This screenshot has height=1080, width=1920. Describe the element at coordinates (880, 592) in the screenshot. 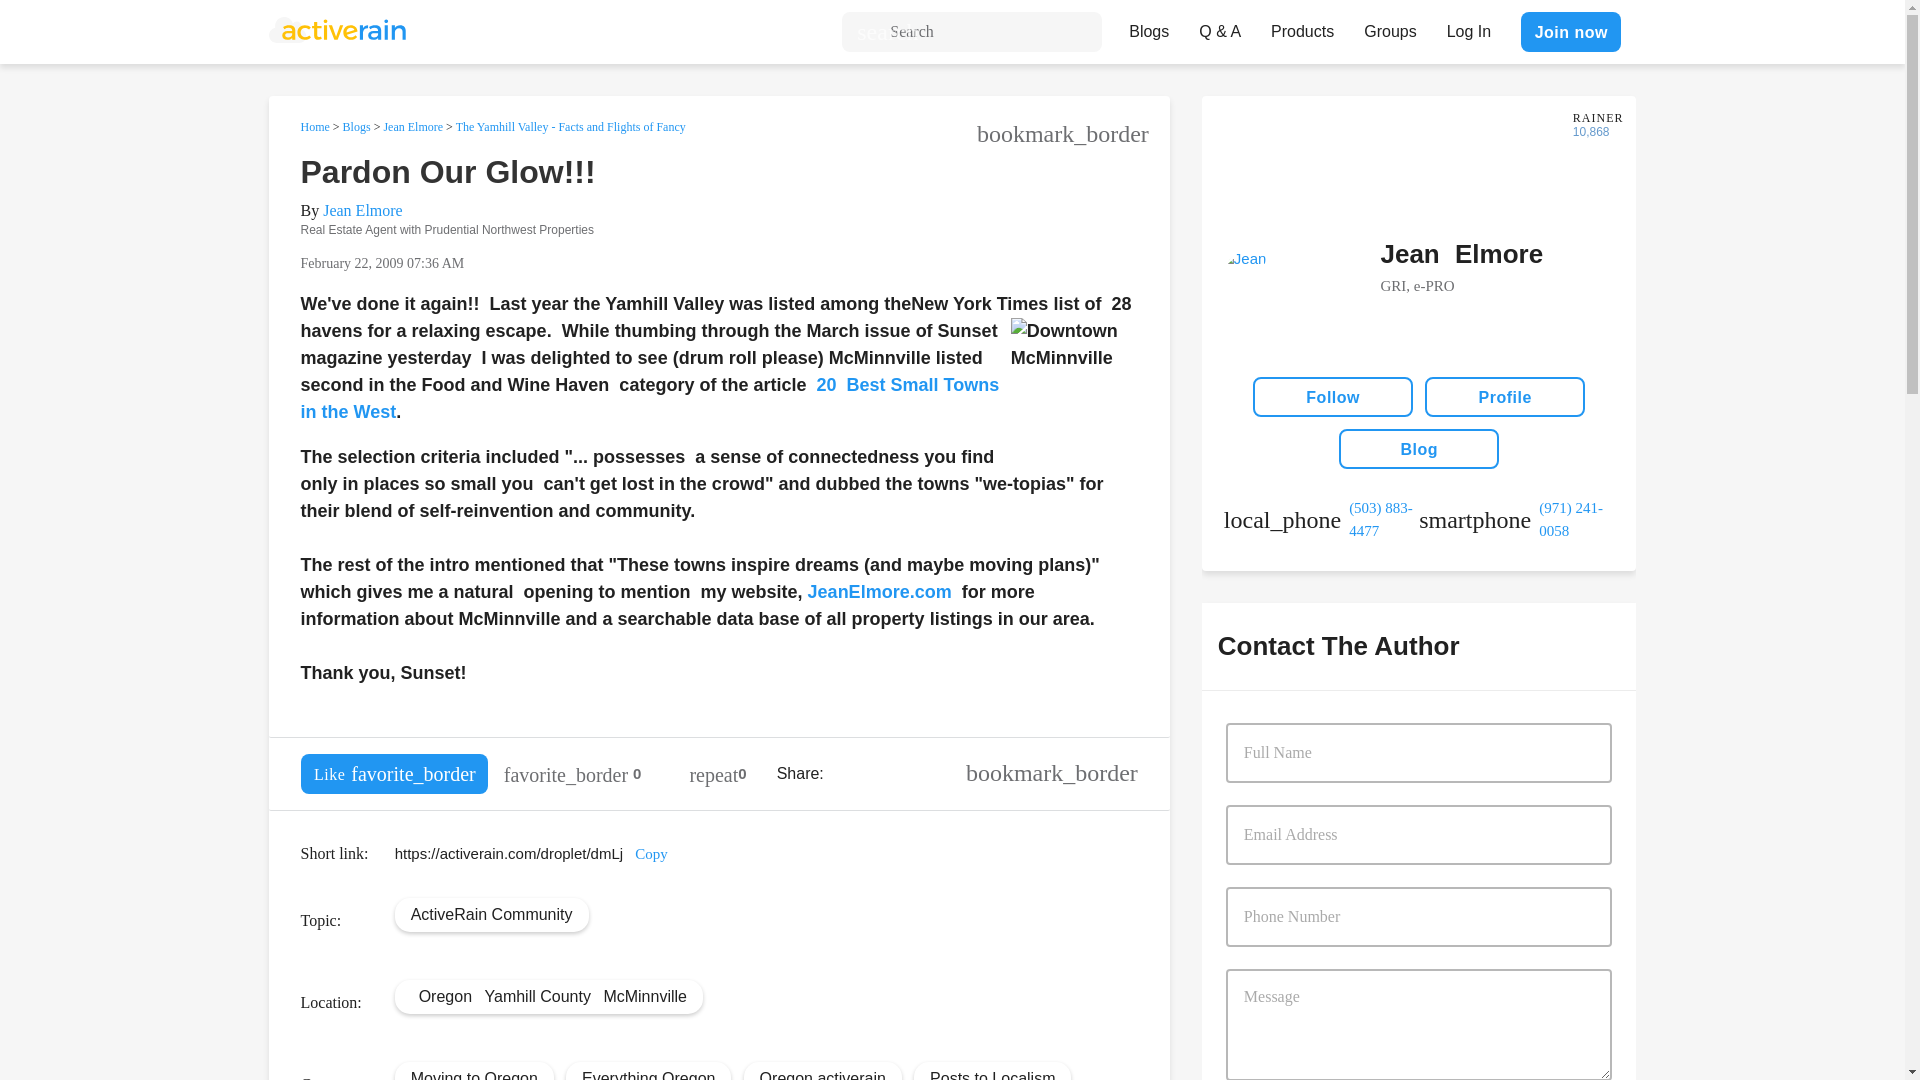

I see `JeanElmore.com` at that location.